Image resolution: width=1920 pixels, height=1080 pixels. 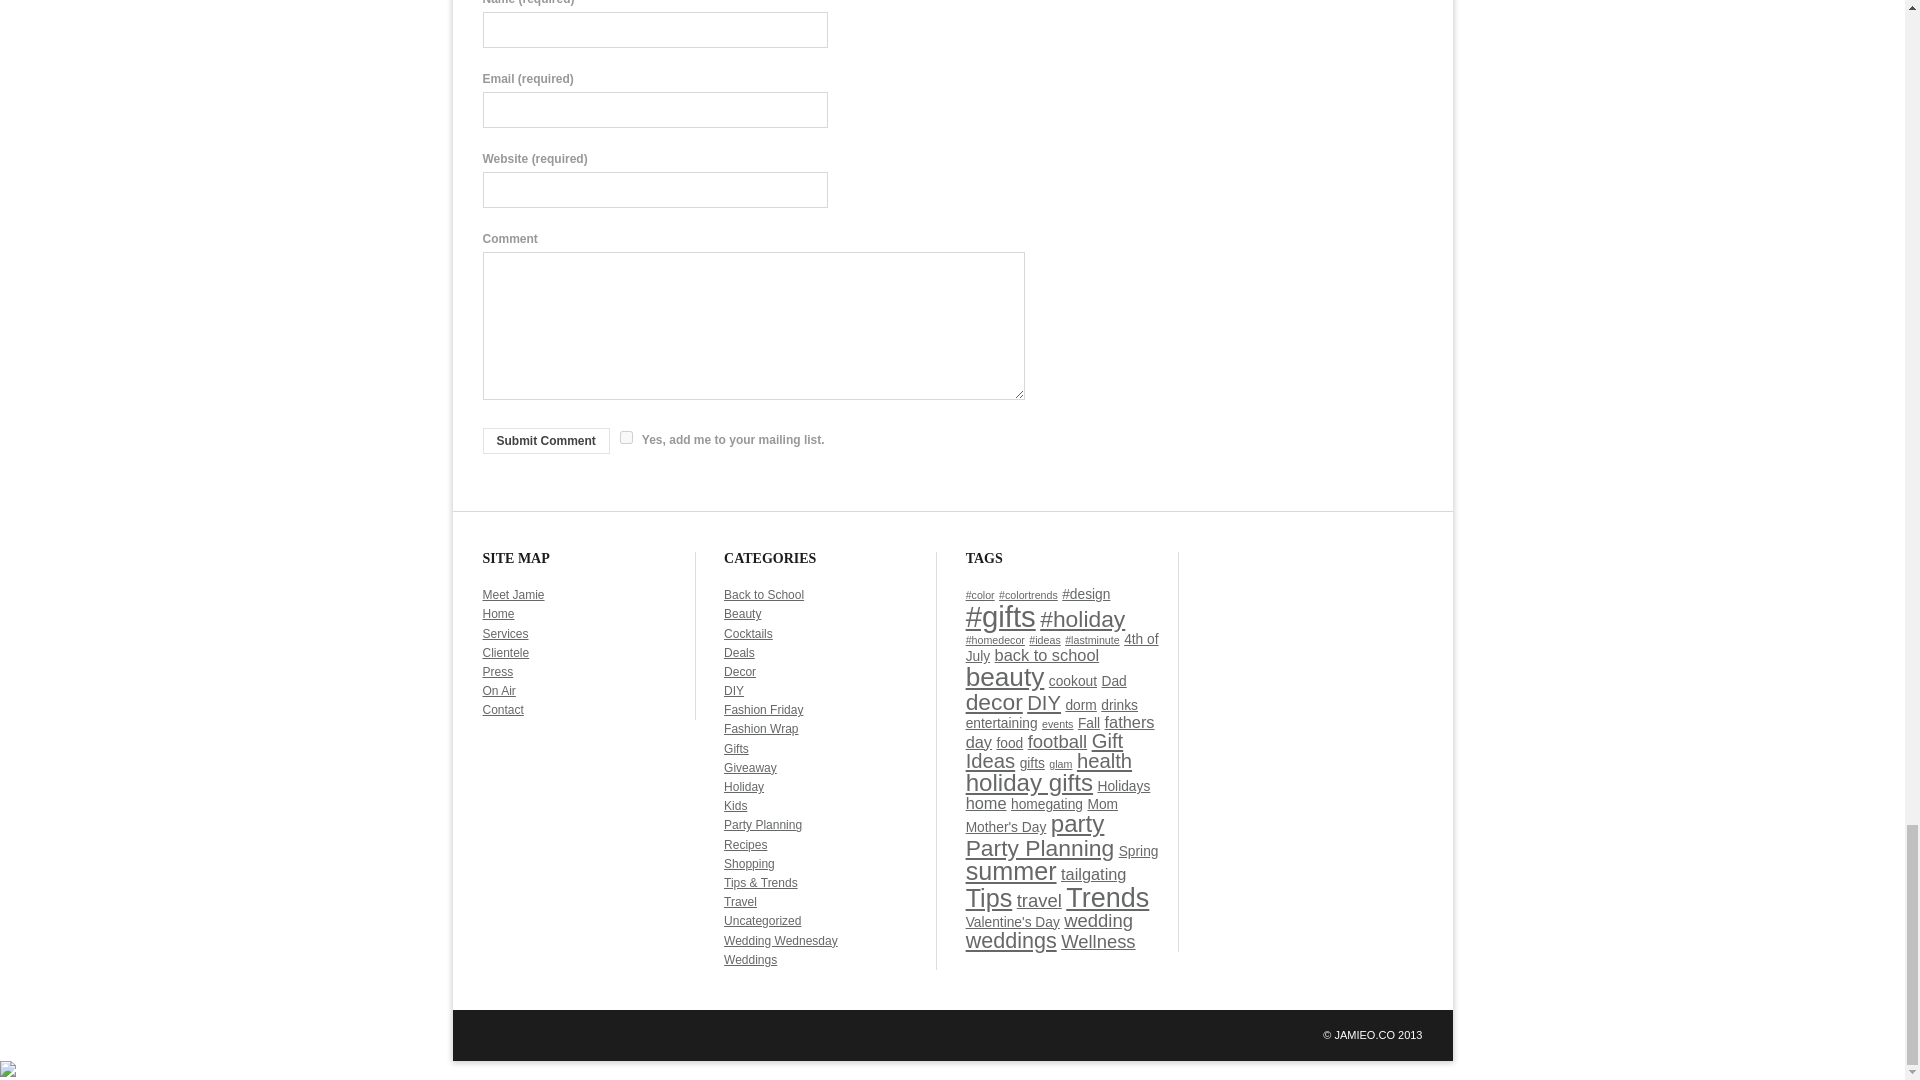 What do you see at coordinates (512, 594) in the screenshot?
I see `Meet Jamie` at bounding box center [512, 594].